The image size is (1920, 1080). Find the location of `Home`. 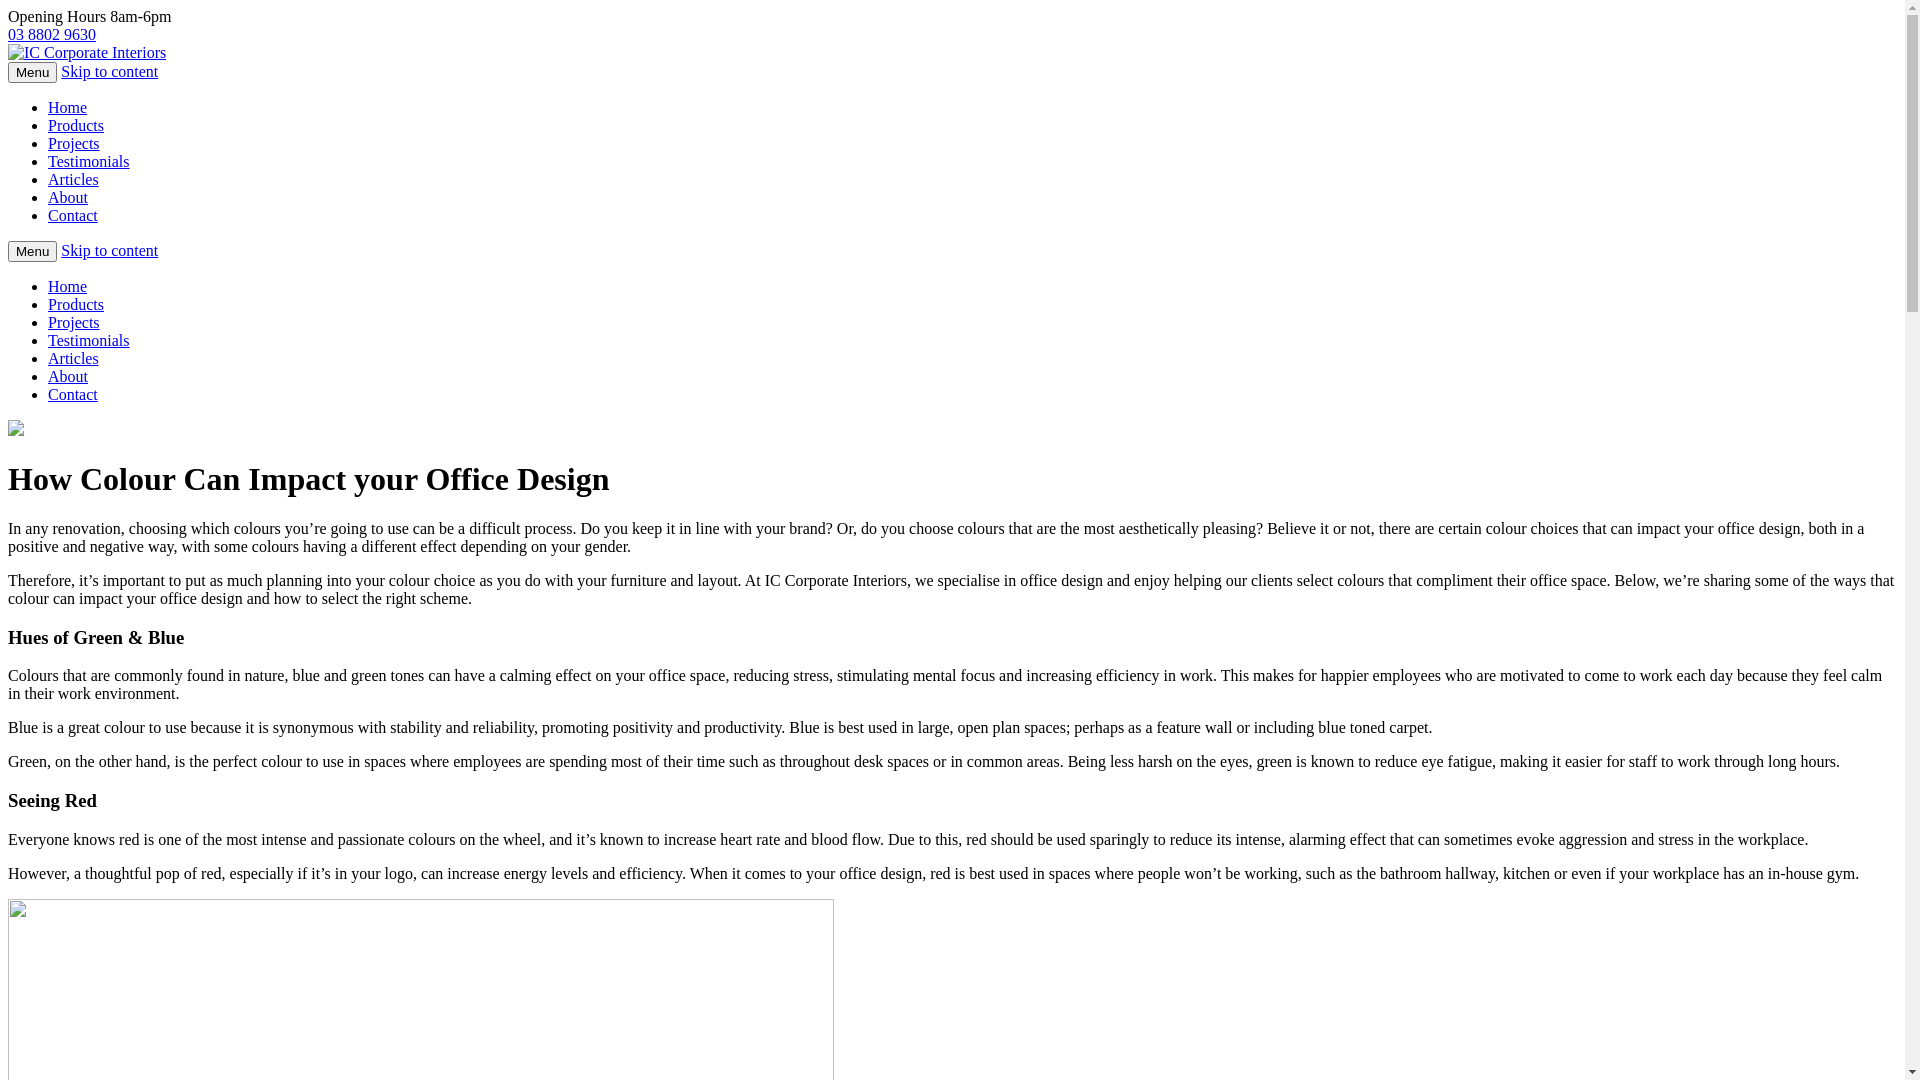

Home is located at coordinates (68, 286).